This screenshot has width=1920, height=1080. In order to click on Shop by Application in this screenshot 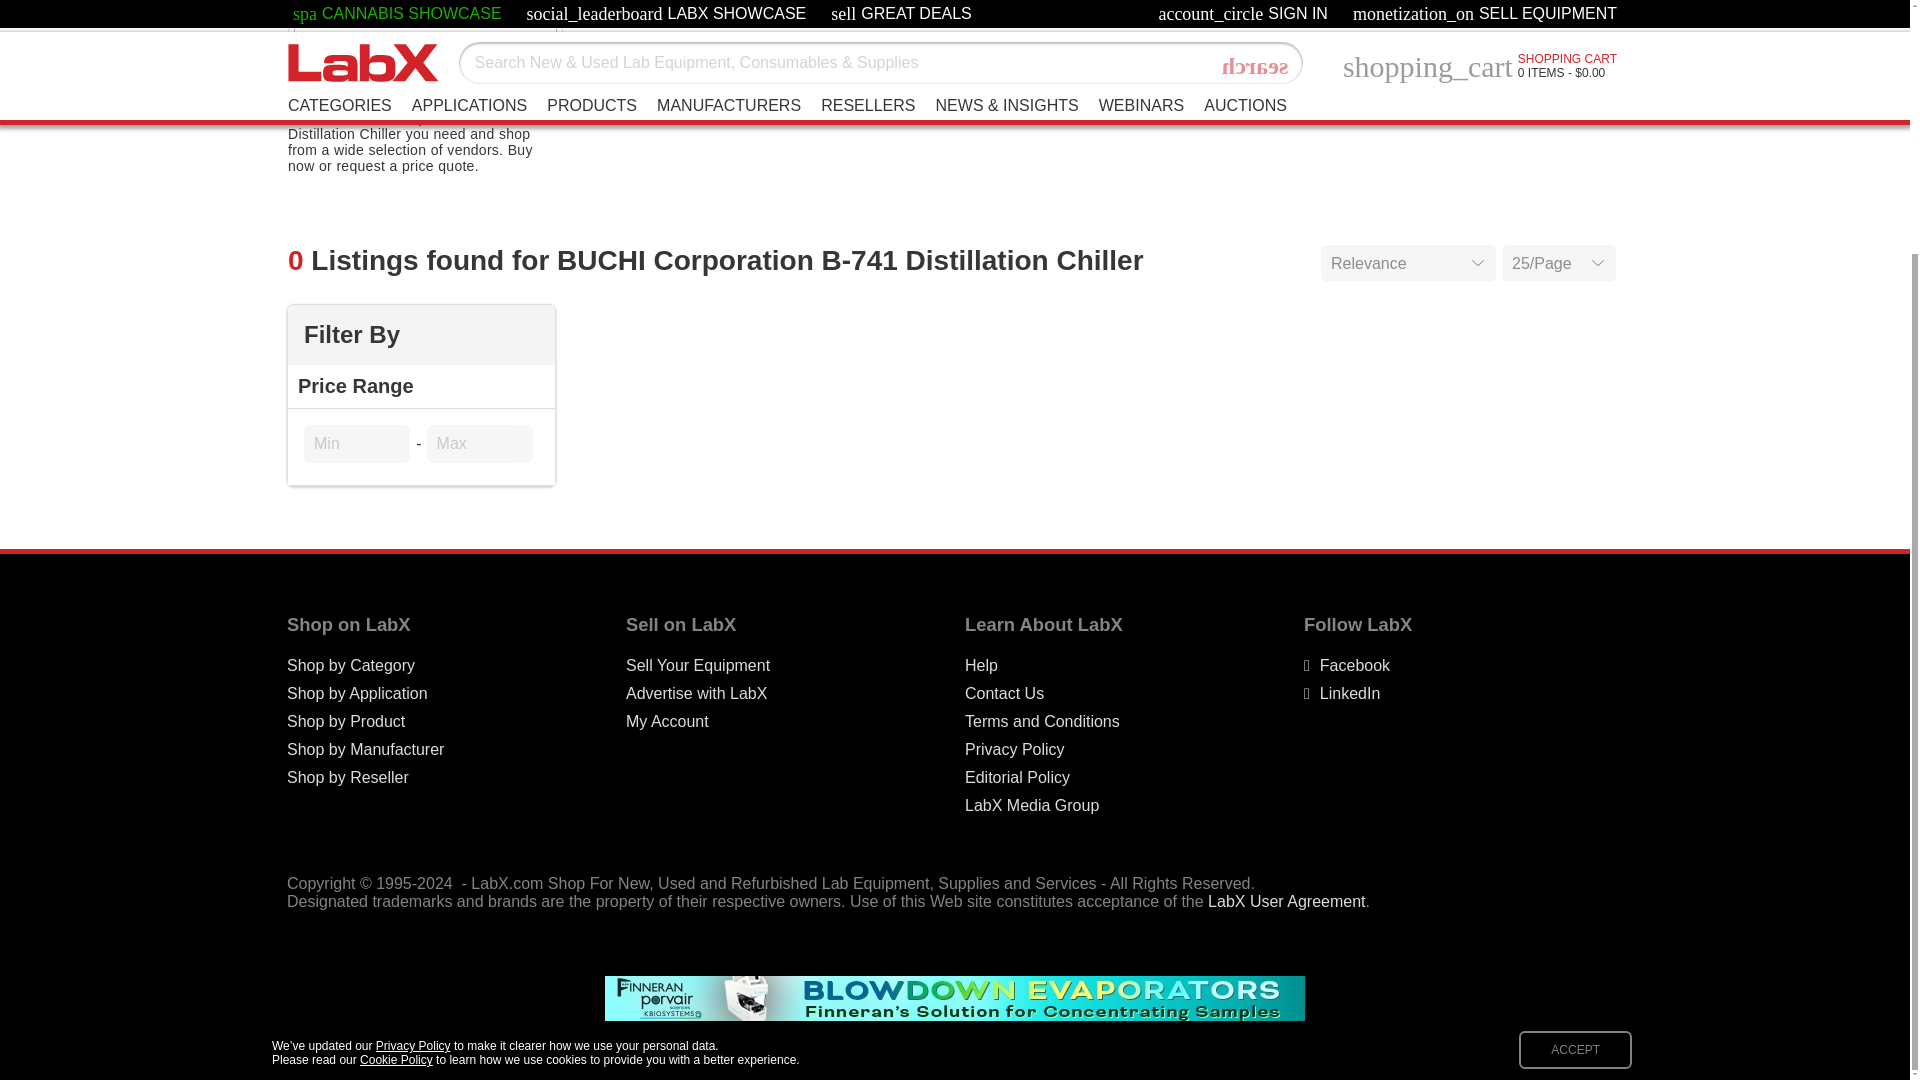, I will do `click(357, 694)`.